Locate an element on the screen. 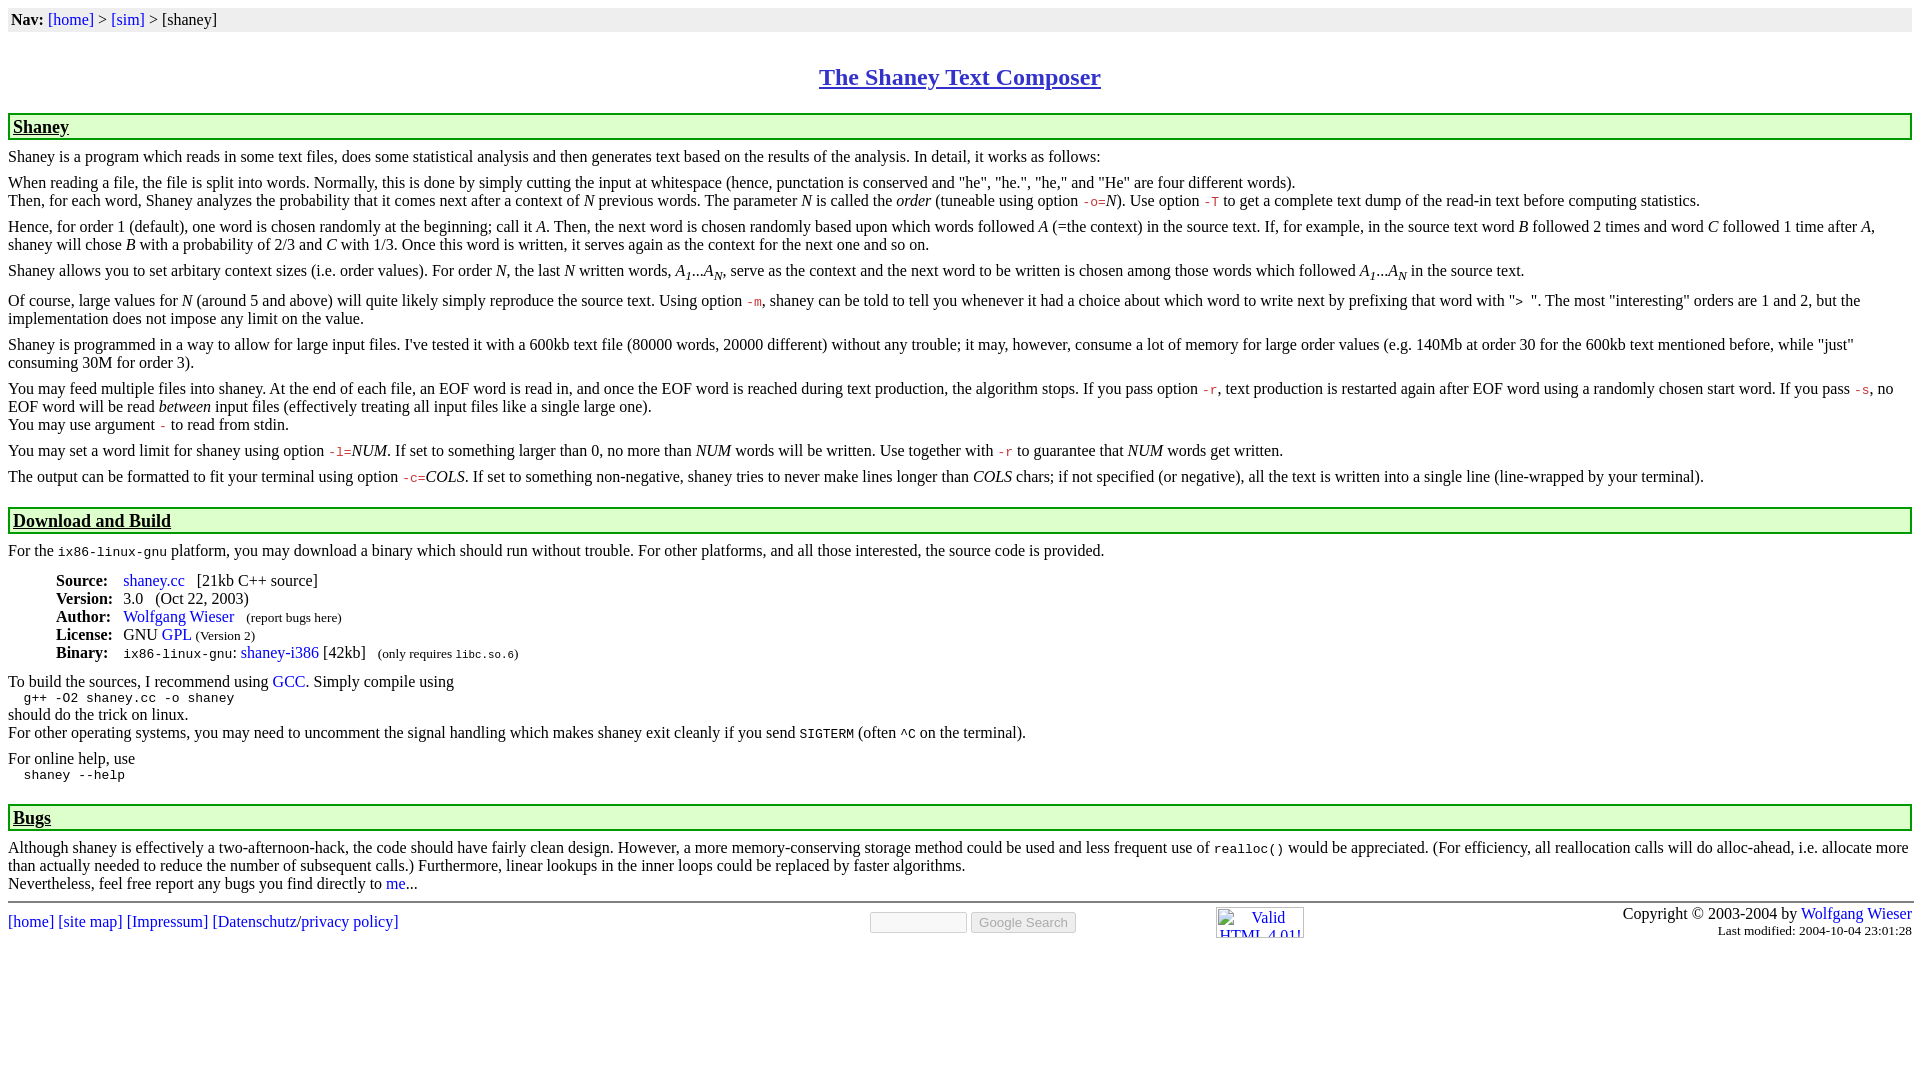  Wolfgang Wieser is located at coordinates (178, 616).